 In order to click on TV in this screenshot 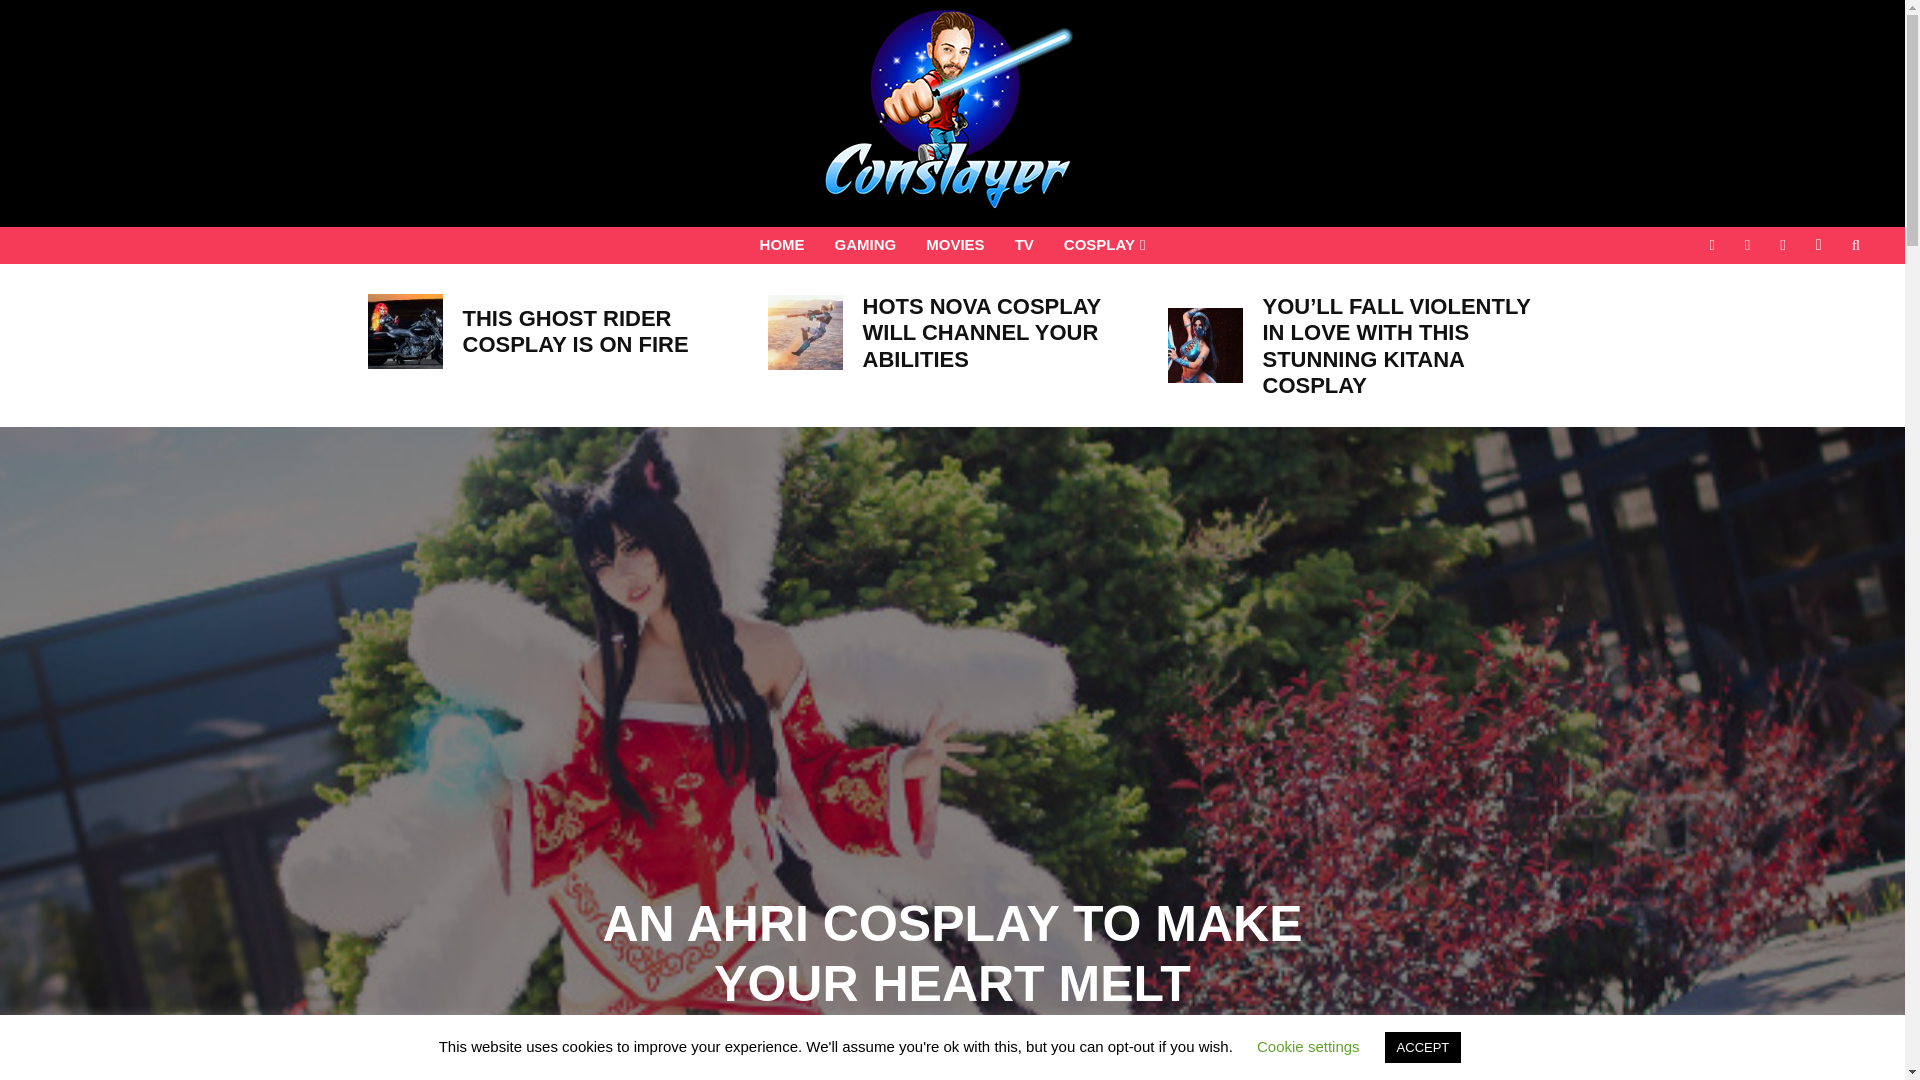, I will do `click(1024, 244)`.